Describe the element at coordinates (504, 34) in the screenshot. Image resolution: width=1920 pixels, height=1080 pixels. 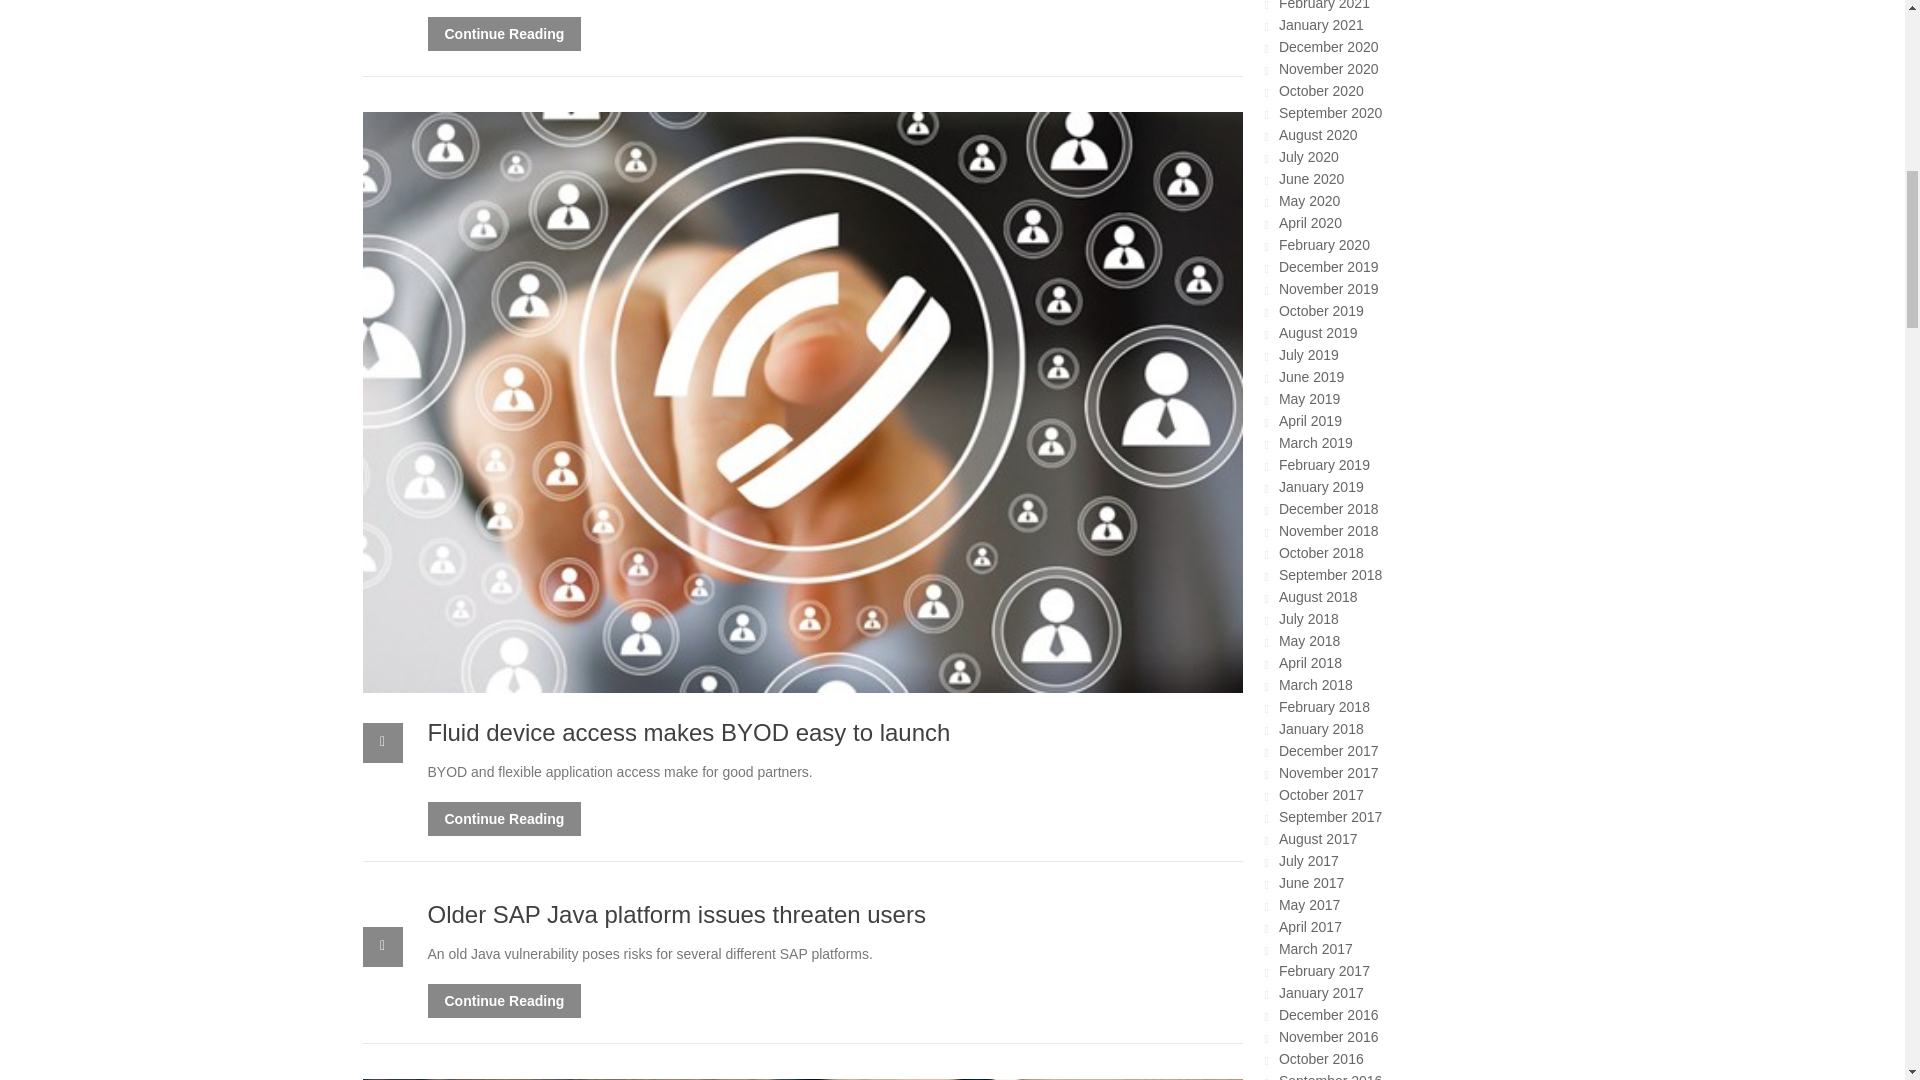
I see `Continue Reading` at that location.